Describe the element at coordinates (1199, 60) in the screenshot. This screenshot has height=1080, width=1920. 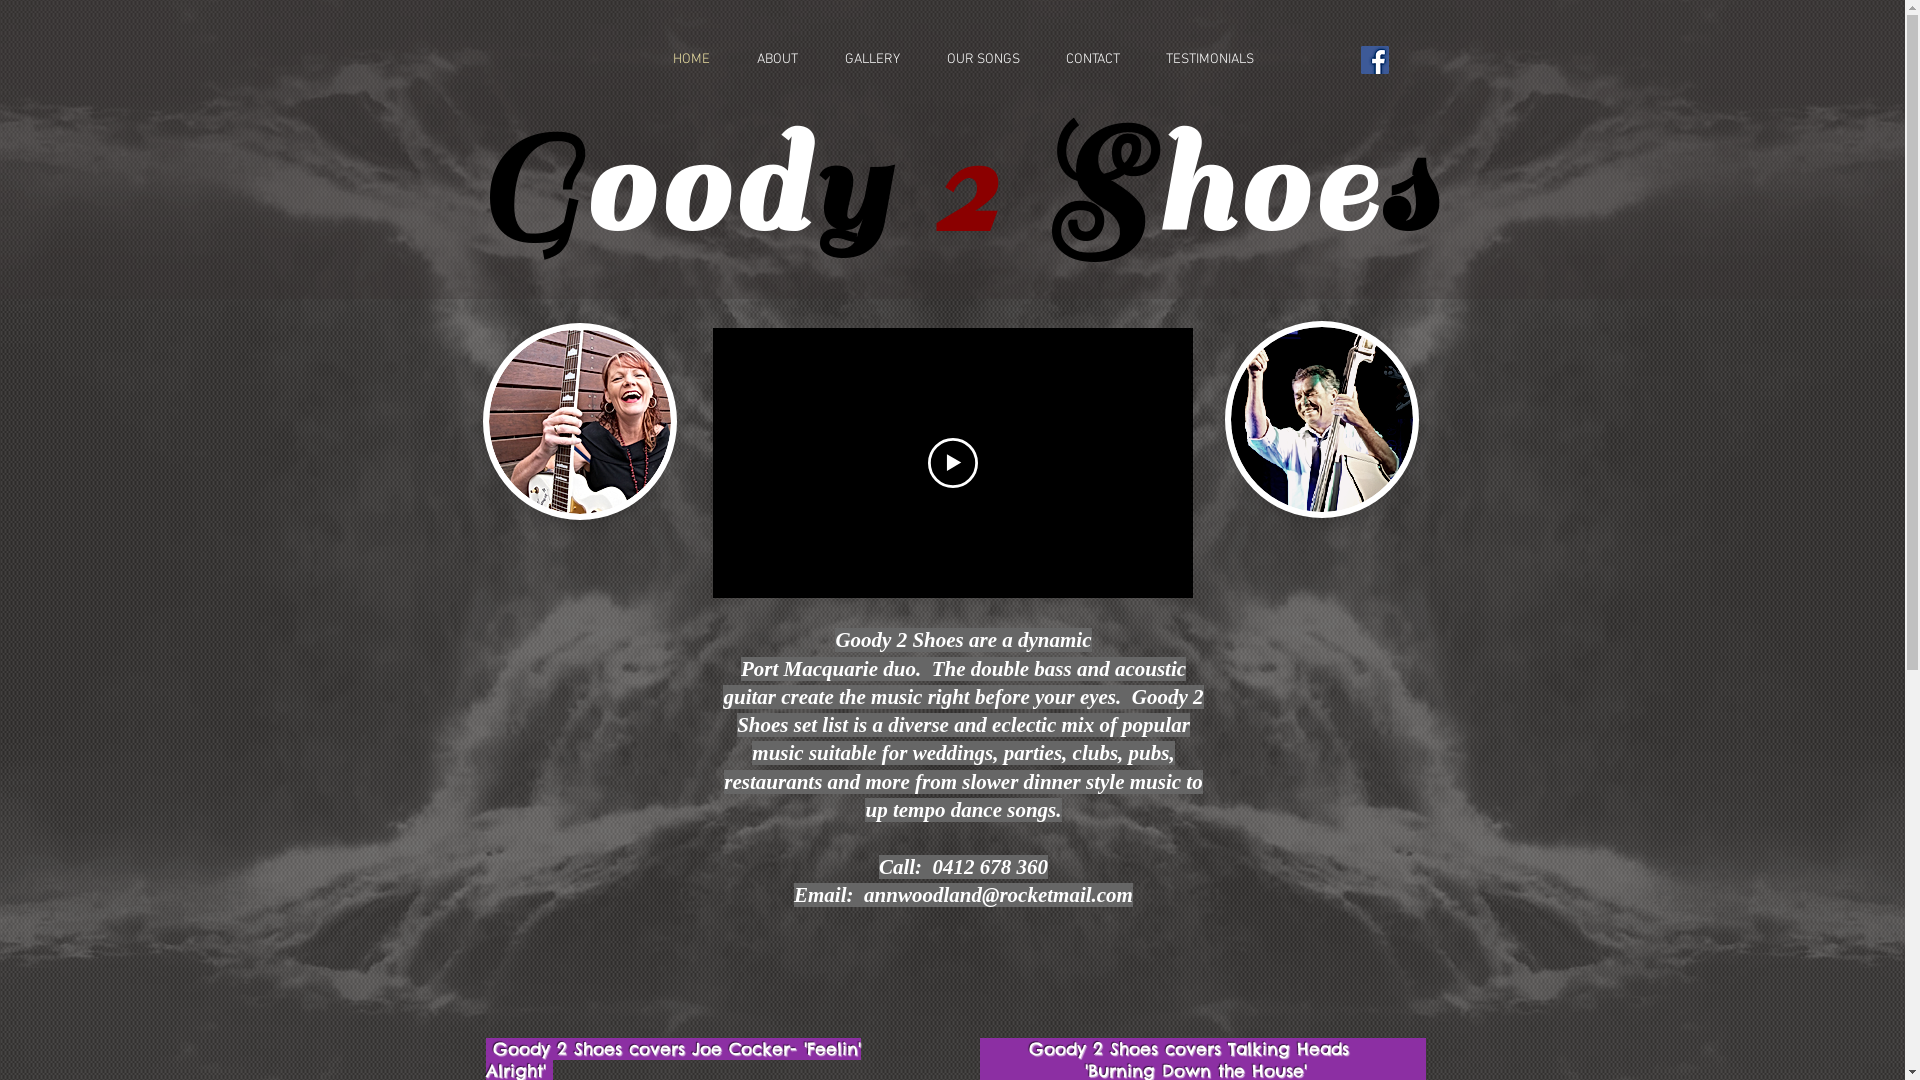
I see `TESTIMONIALS` at that location.